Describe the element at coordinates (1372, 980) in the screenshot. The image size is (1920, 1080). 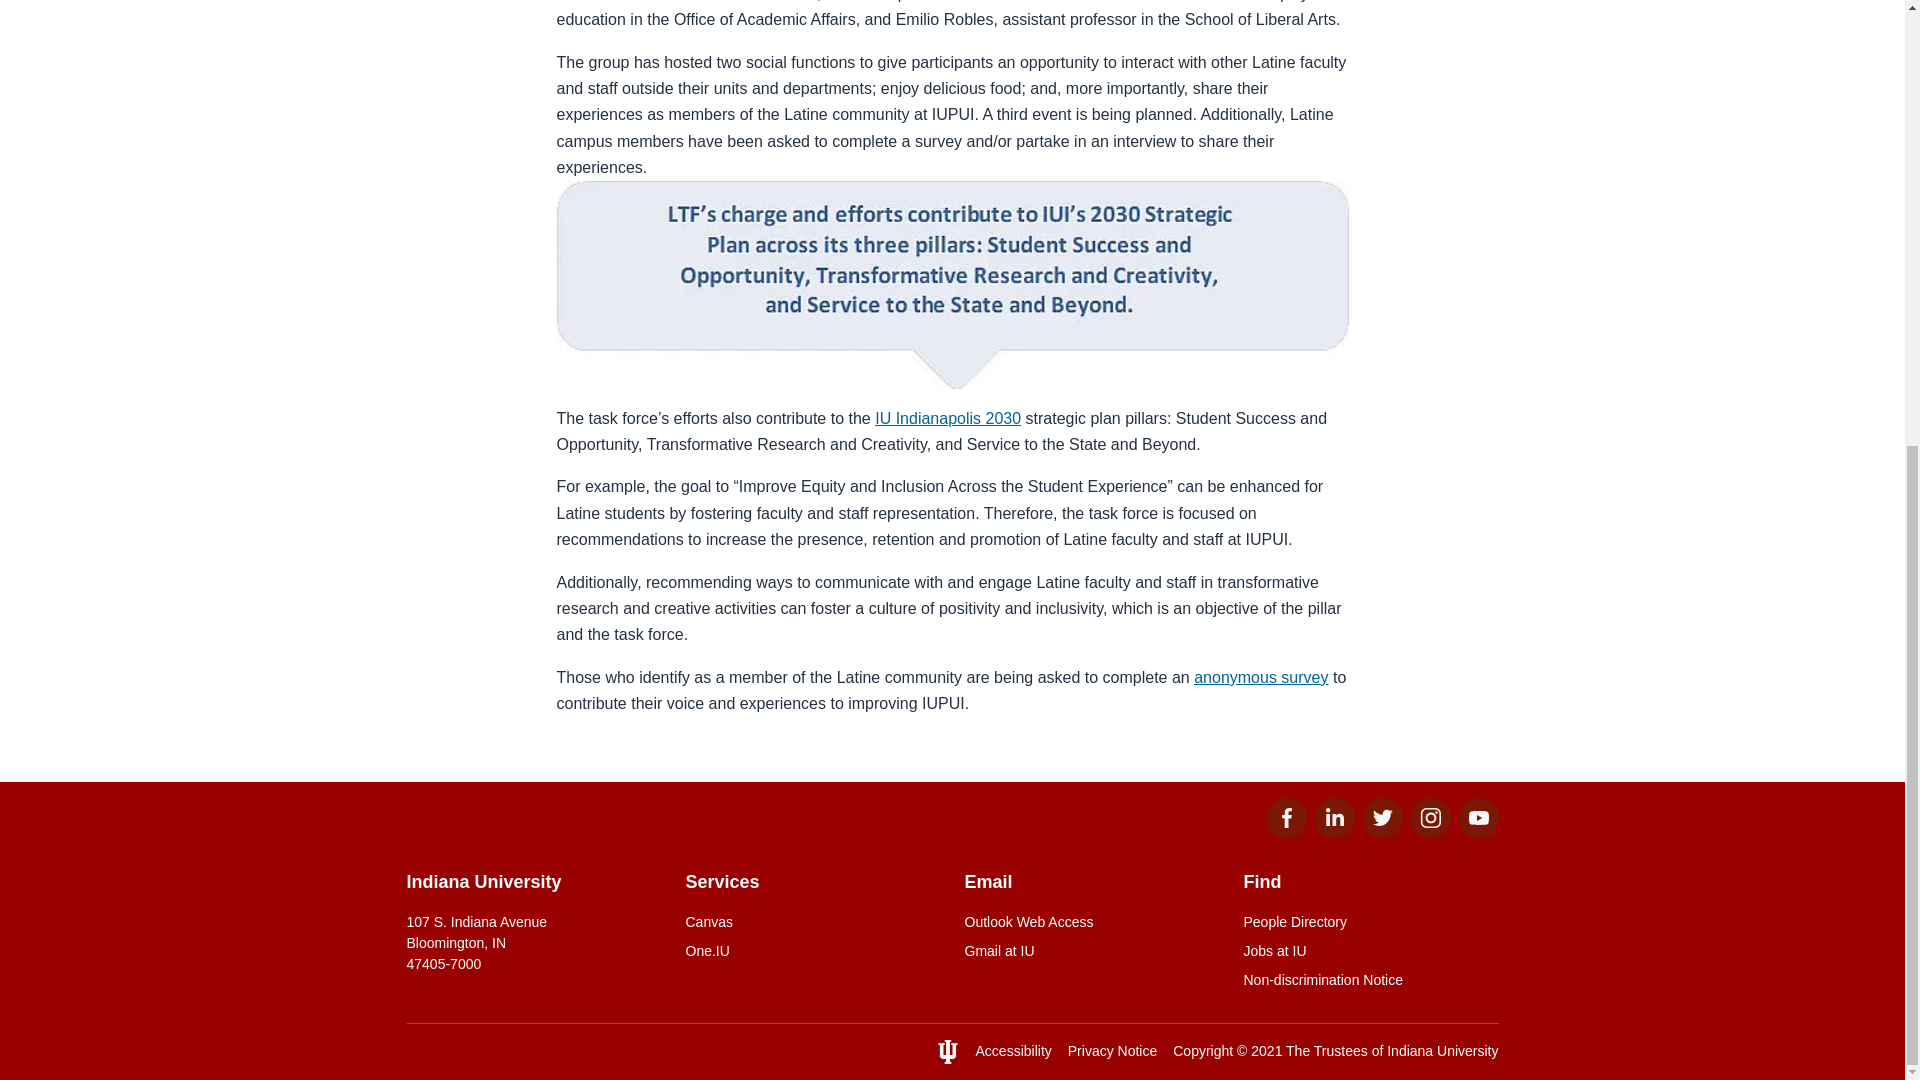
I see `Non-discrimination Notice` at that location.